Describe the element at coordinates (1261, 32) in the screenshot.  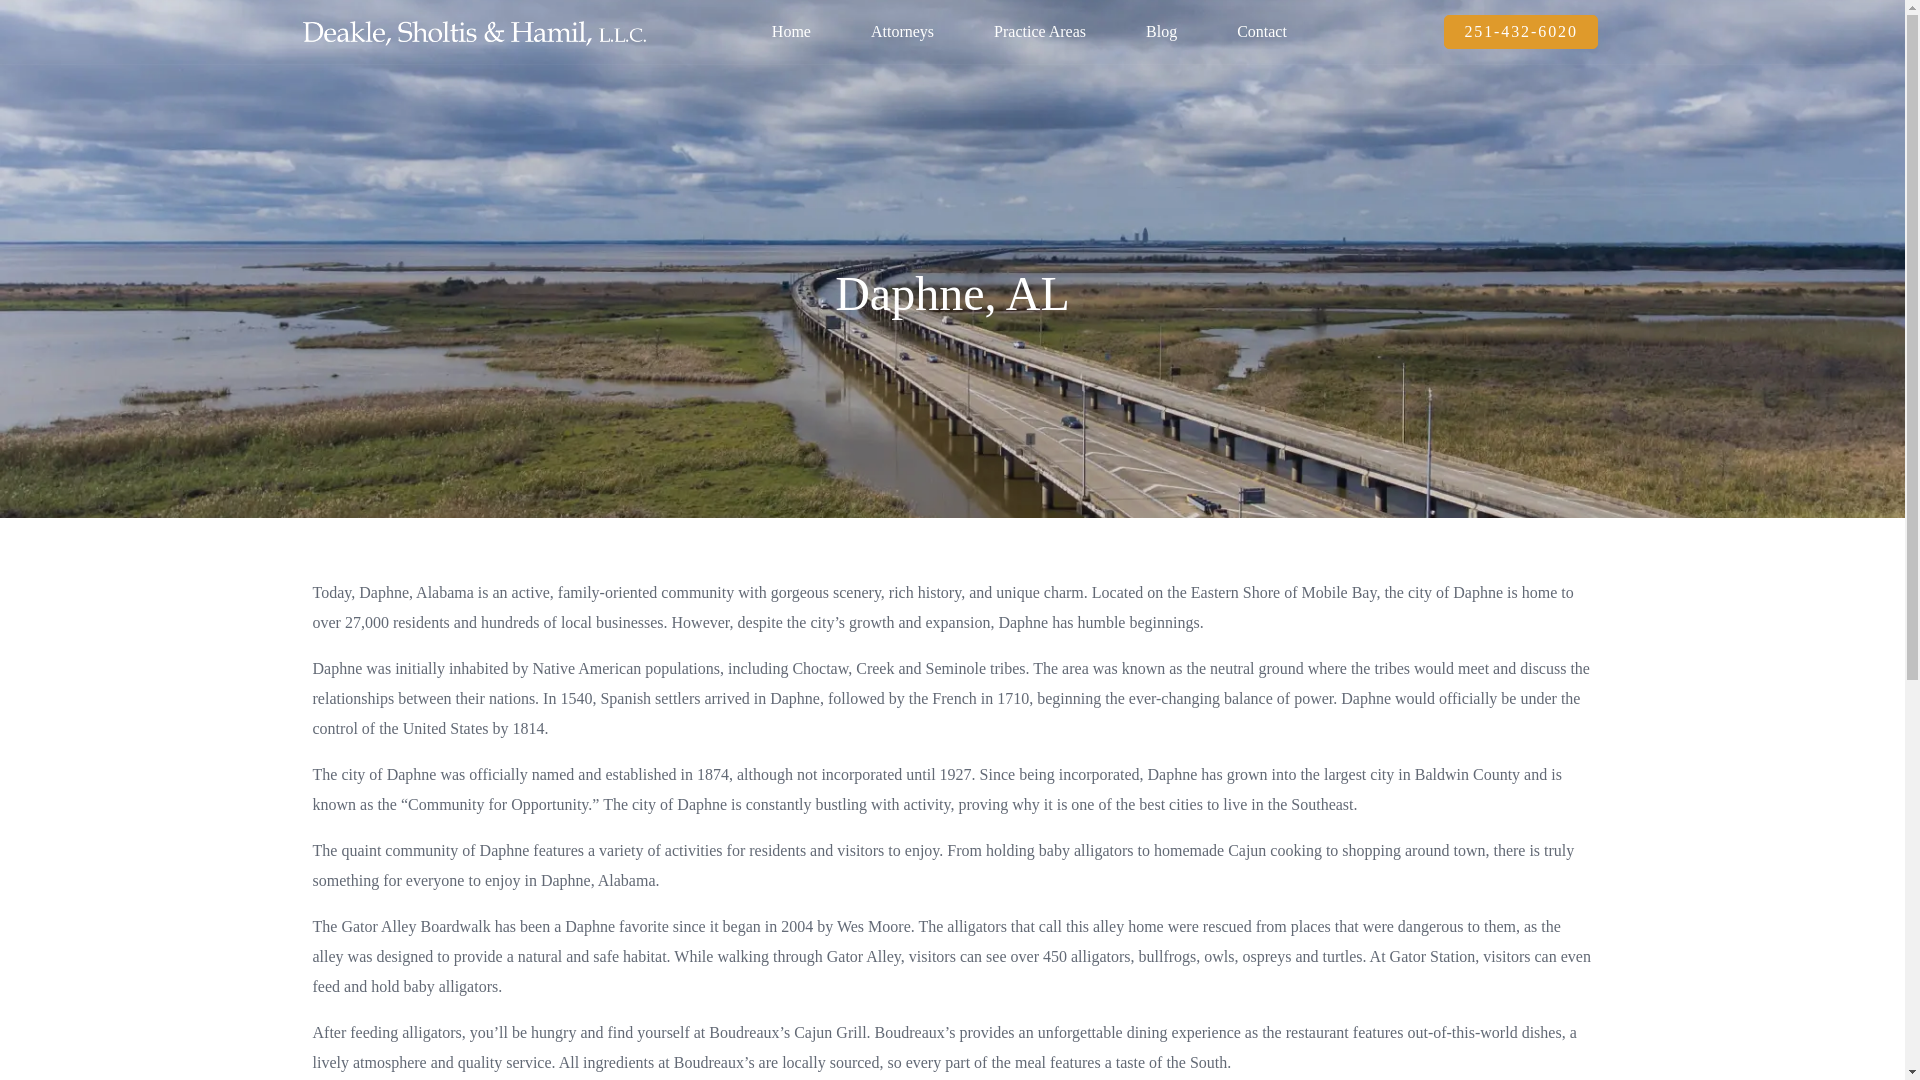
I see `Contact` at that location.